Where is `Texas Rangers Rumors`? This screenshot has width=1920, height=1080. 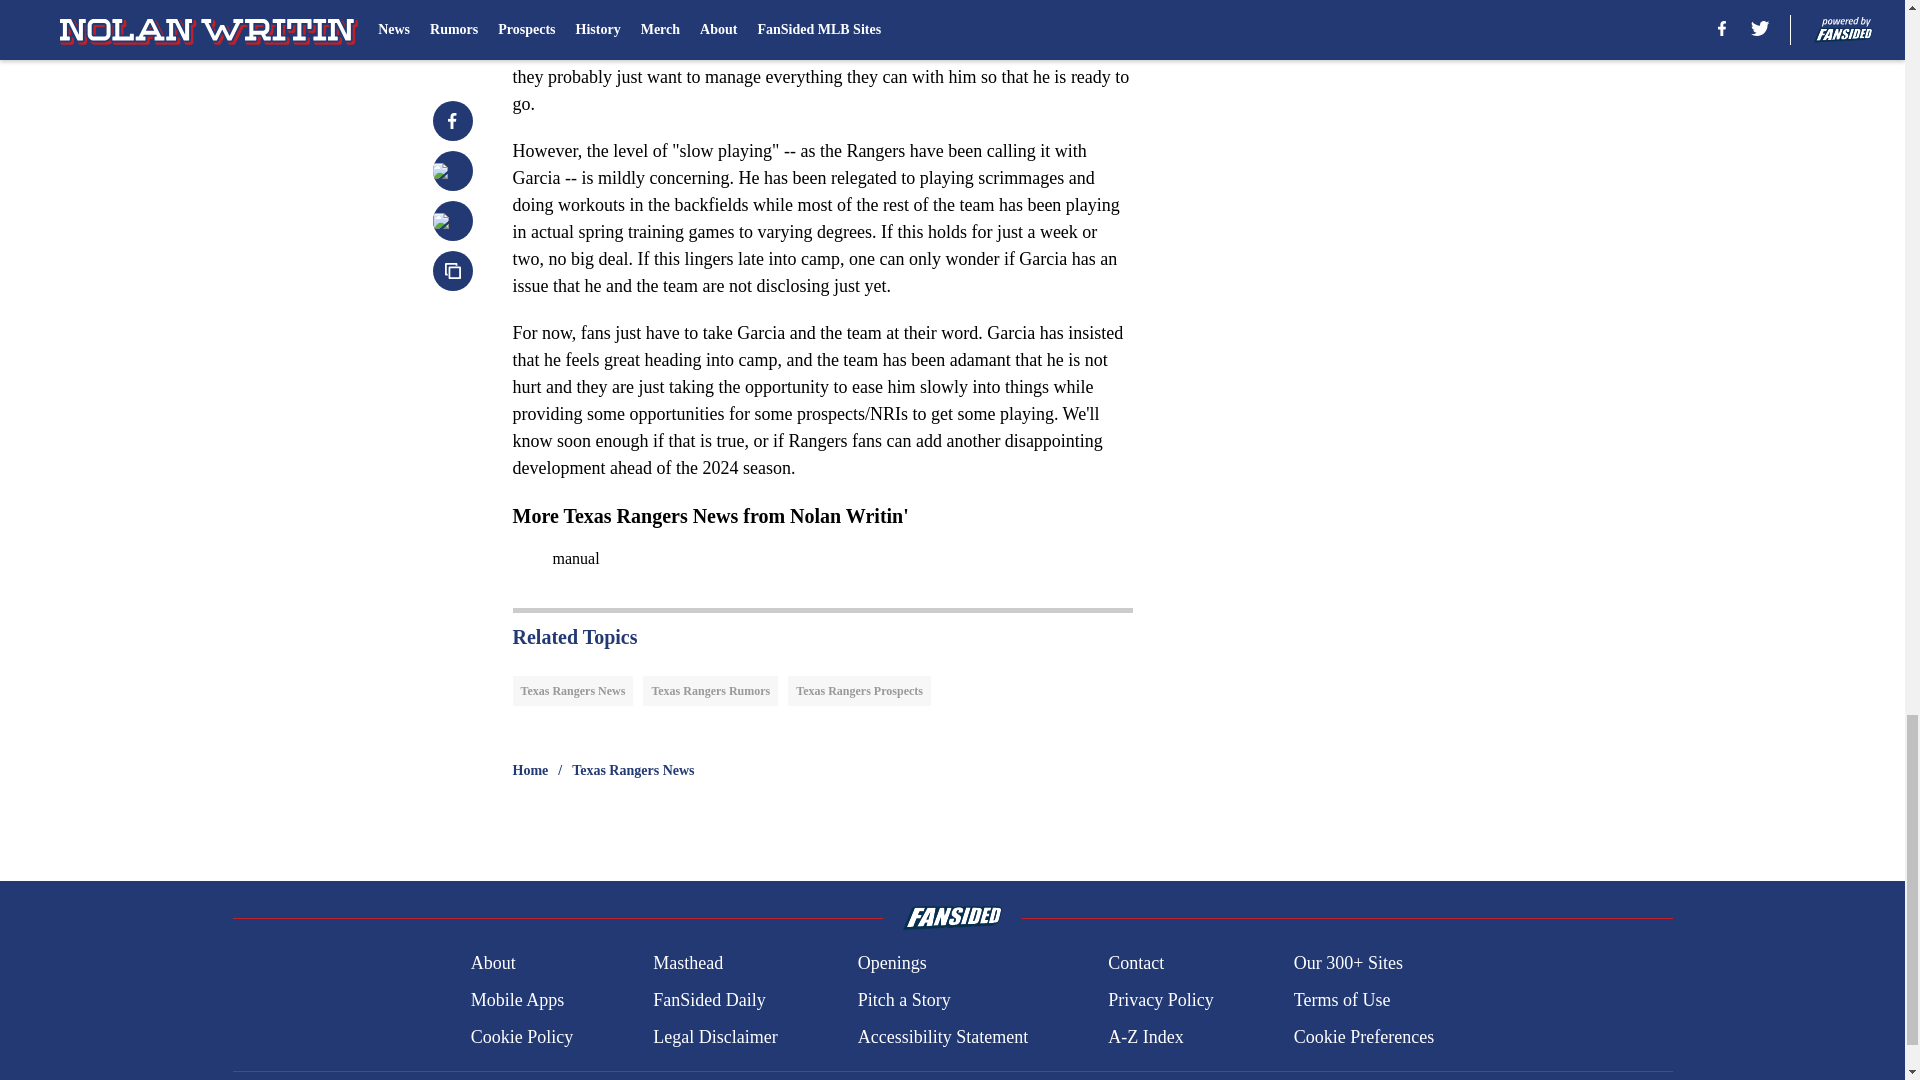
Texas Rangers Rumors is located at coordinates (710, 691).